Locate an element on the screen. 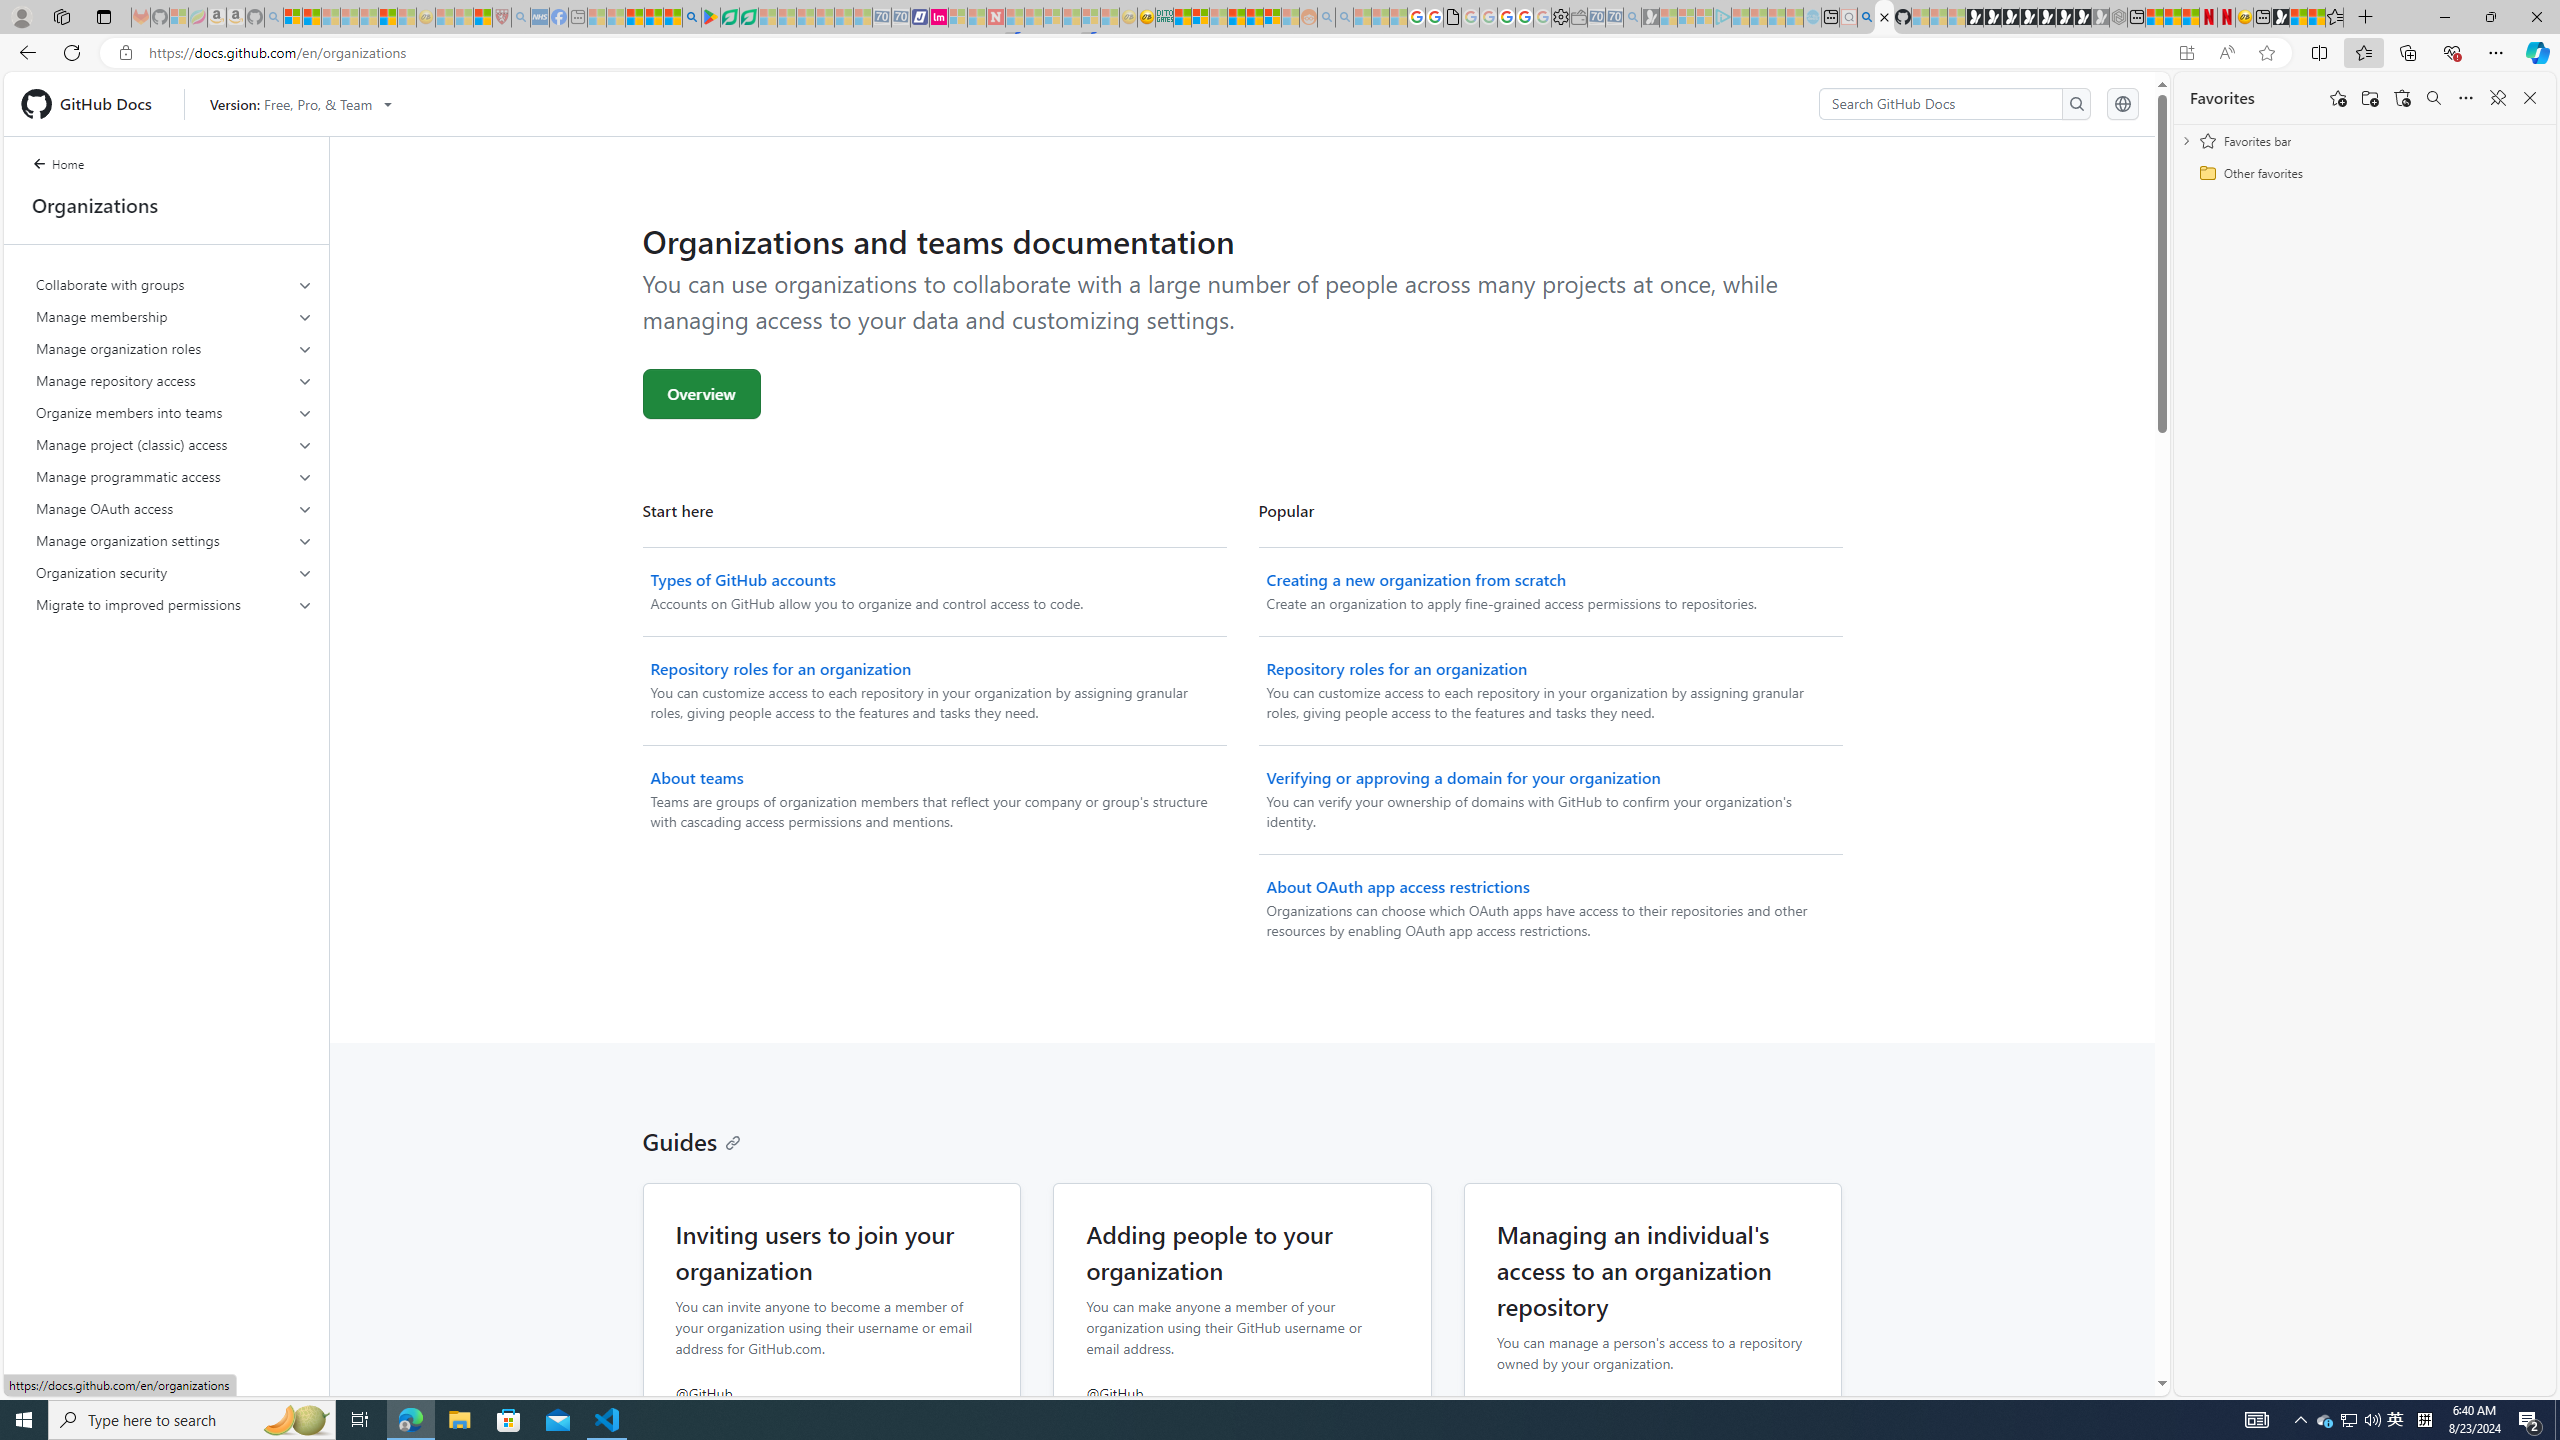 The height and width of the screenshot is (1440, 2560). Manage OAuth access is located at coordinates (174, 508).